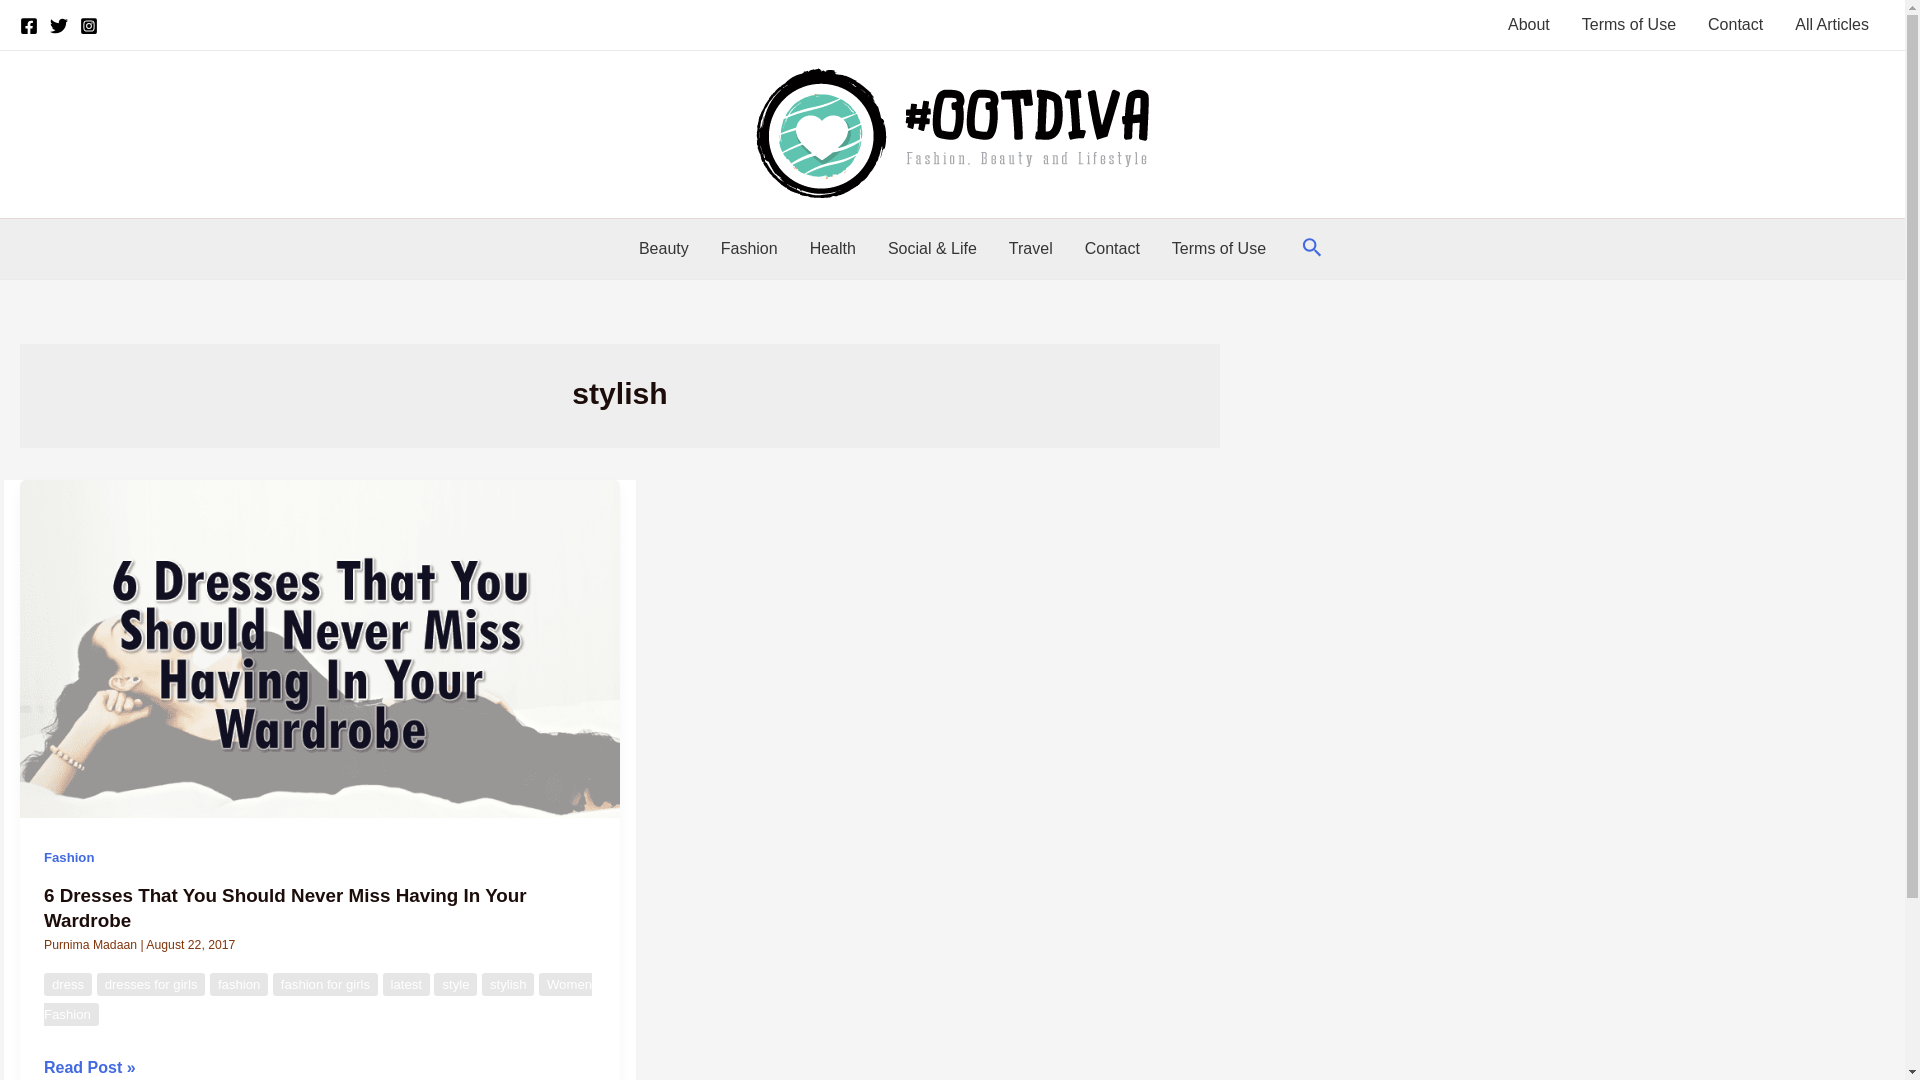 Image resolution: width=1920 pixels, height=1080 pixels. What do you see at coordinates (663, 248) in the screenshot?
I see `Beauty` at bounding box center [663, 248].